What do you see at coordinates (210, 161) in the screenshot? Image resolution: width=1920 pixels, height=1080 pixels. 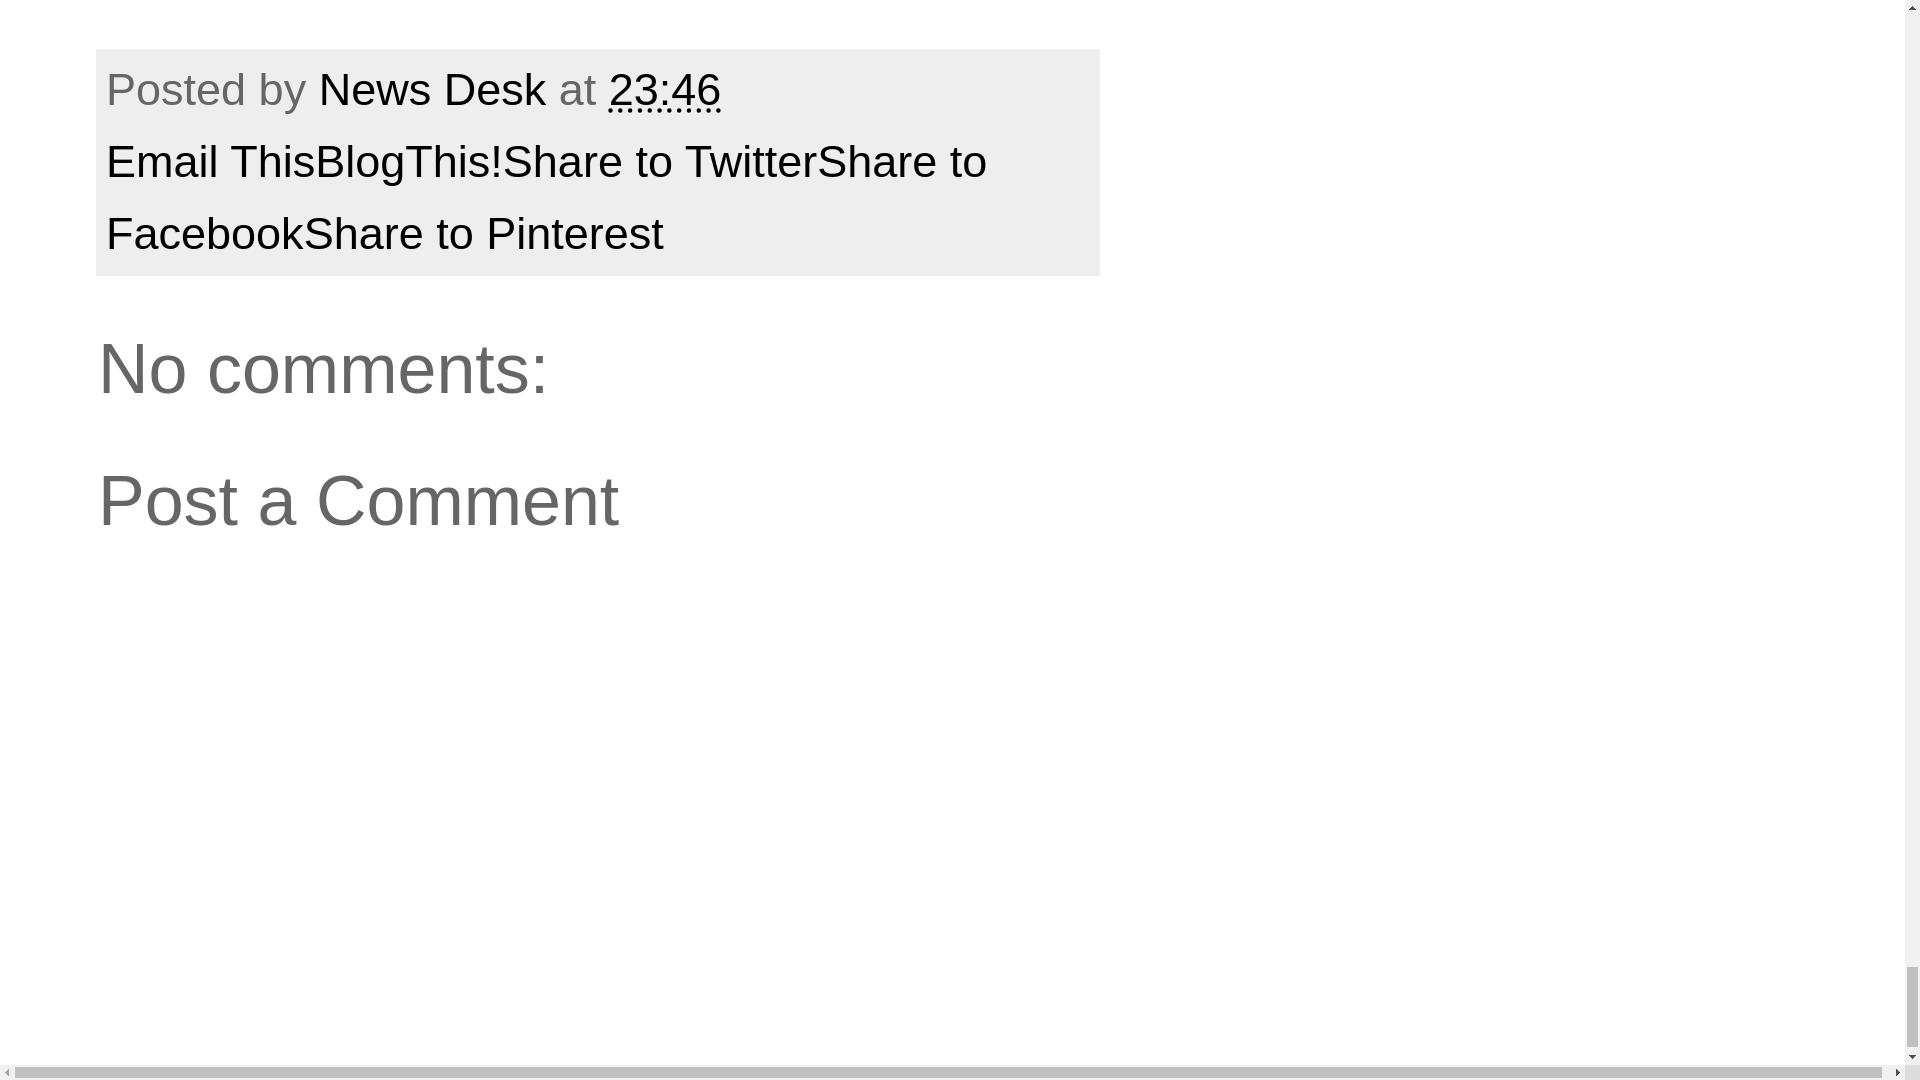 I see `Email This` at bounding box center [210, 161].